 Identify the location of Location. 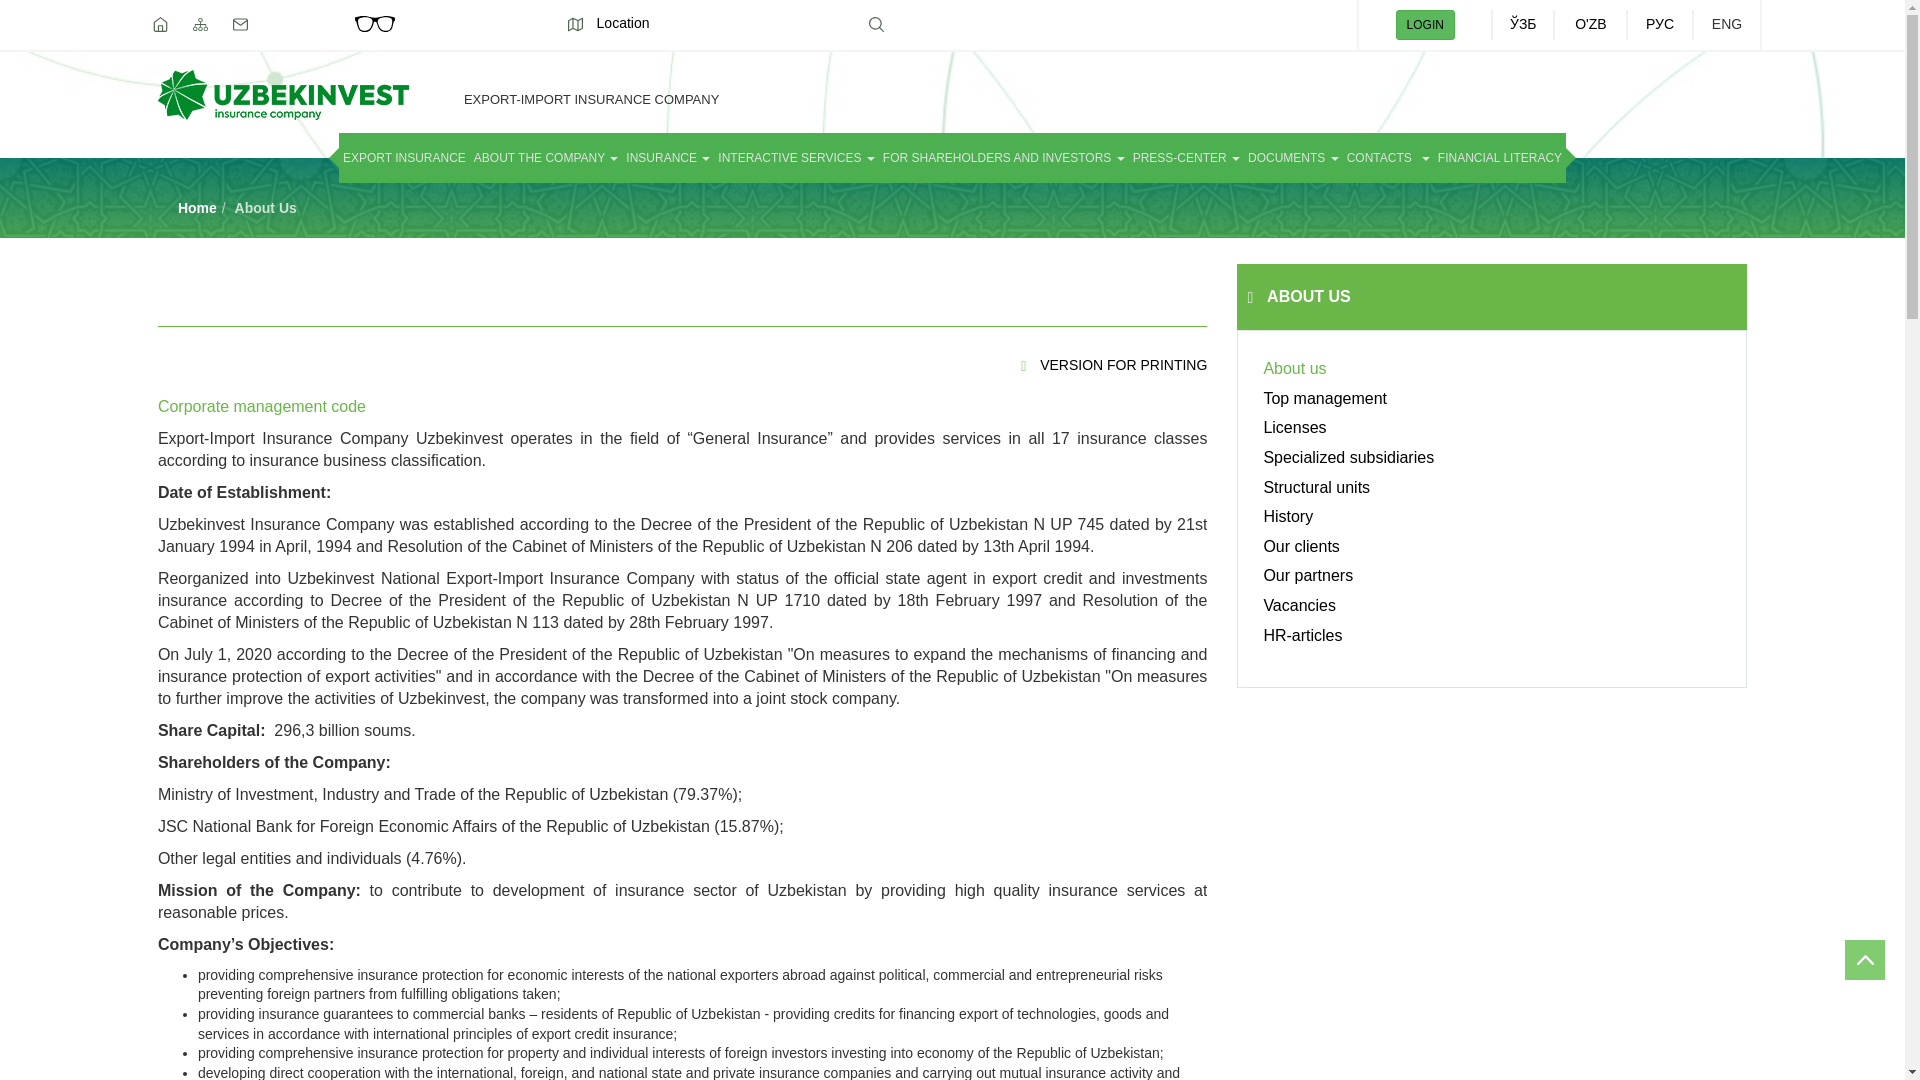
(609, 23).